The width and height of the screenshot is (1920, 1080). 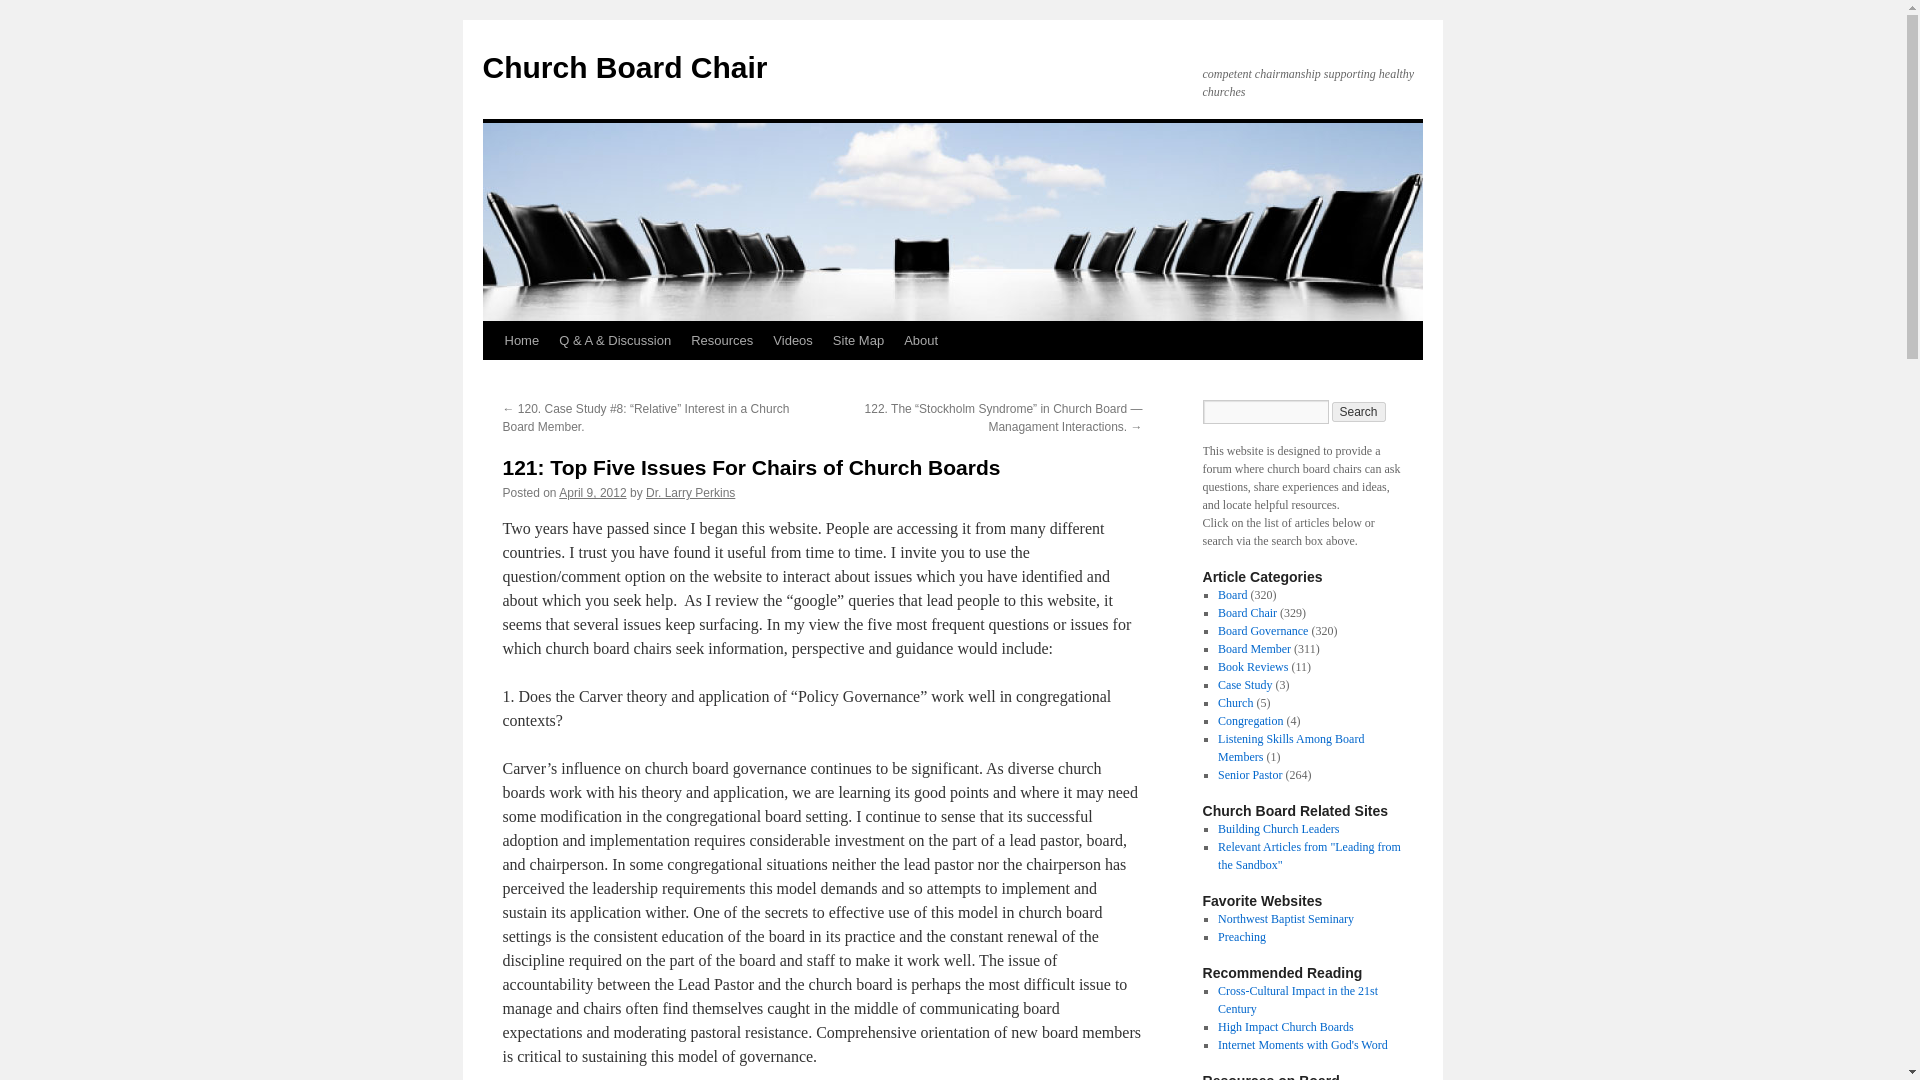 What do you see at coordinates (592, 493) in the screenshot?
I see `April 9, 2012` at bounding box center [592, 493].